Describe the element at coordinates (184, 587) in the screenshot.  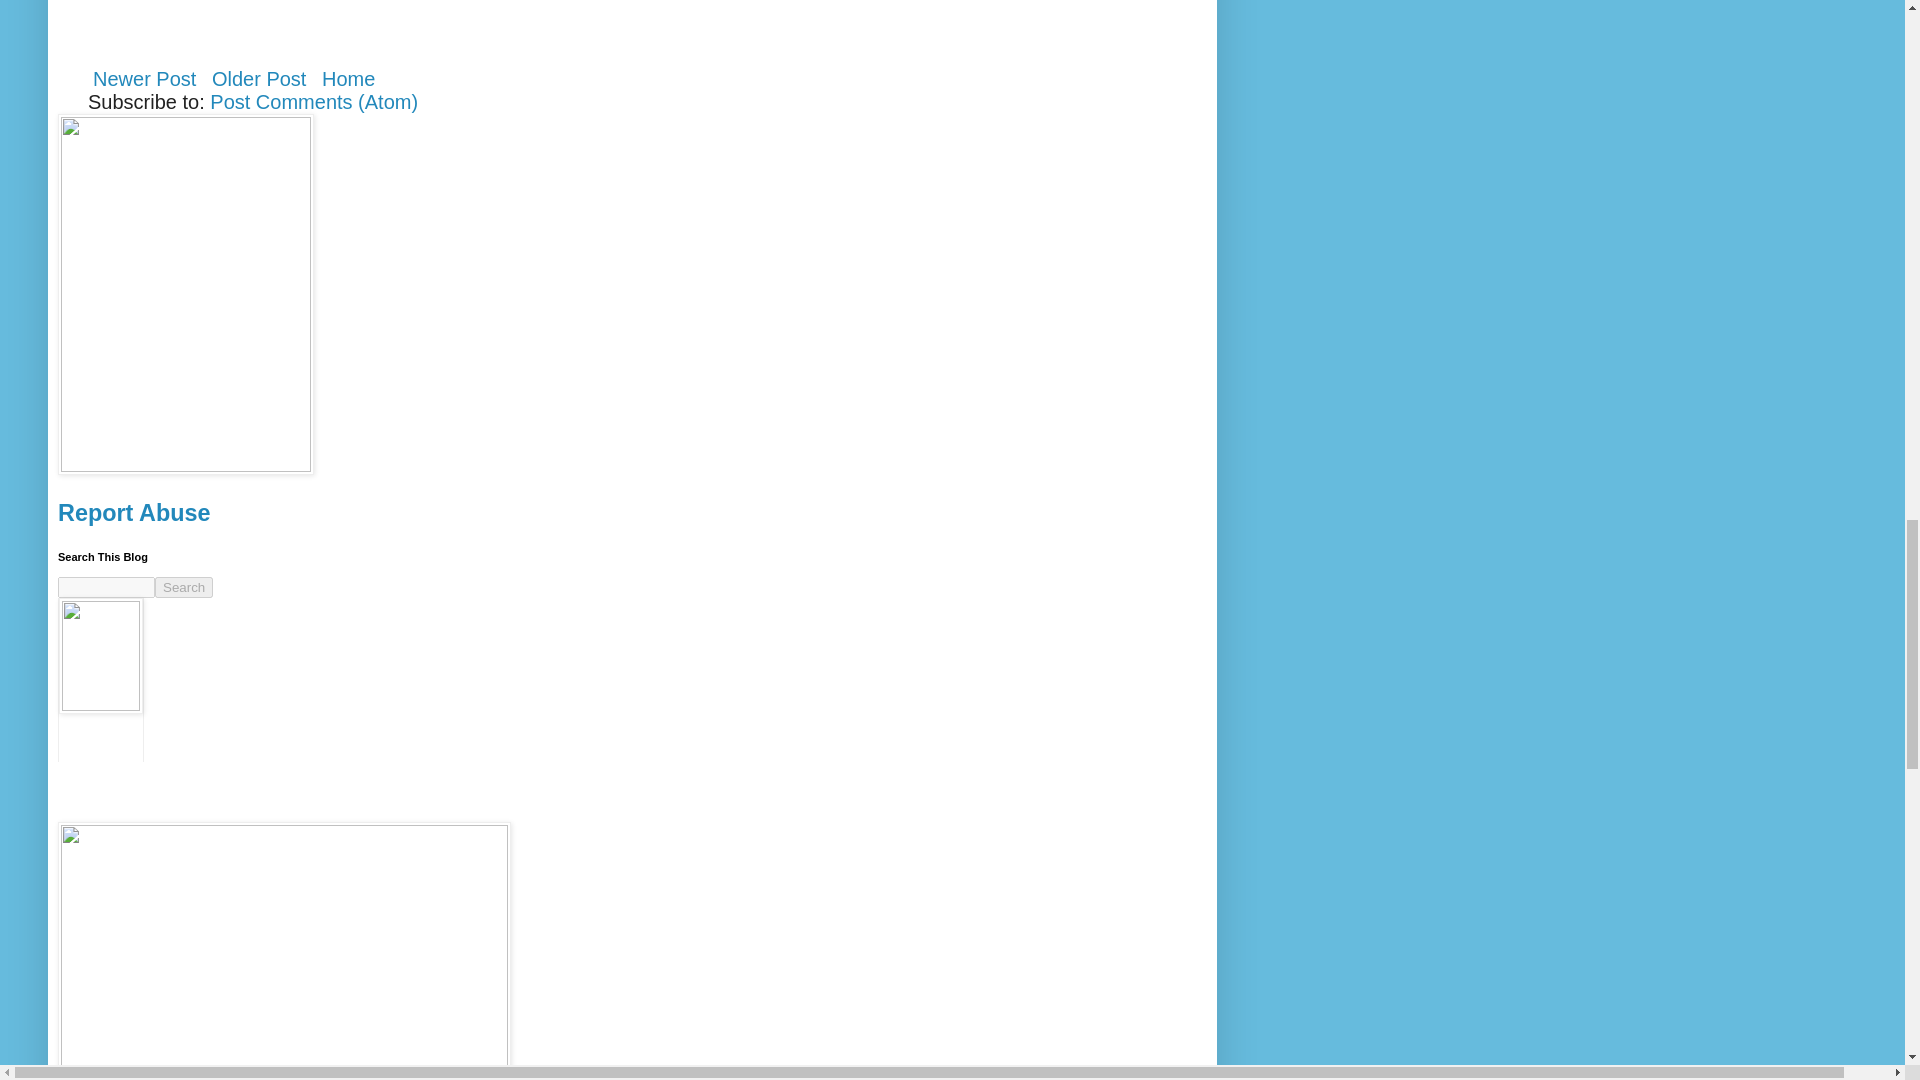
I see `search` at that location.